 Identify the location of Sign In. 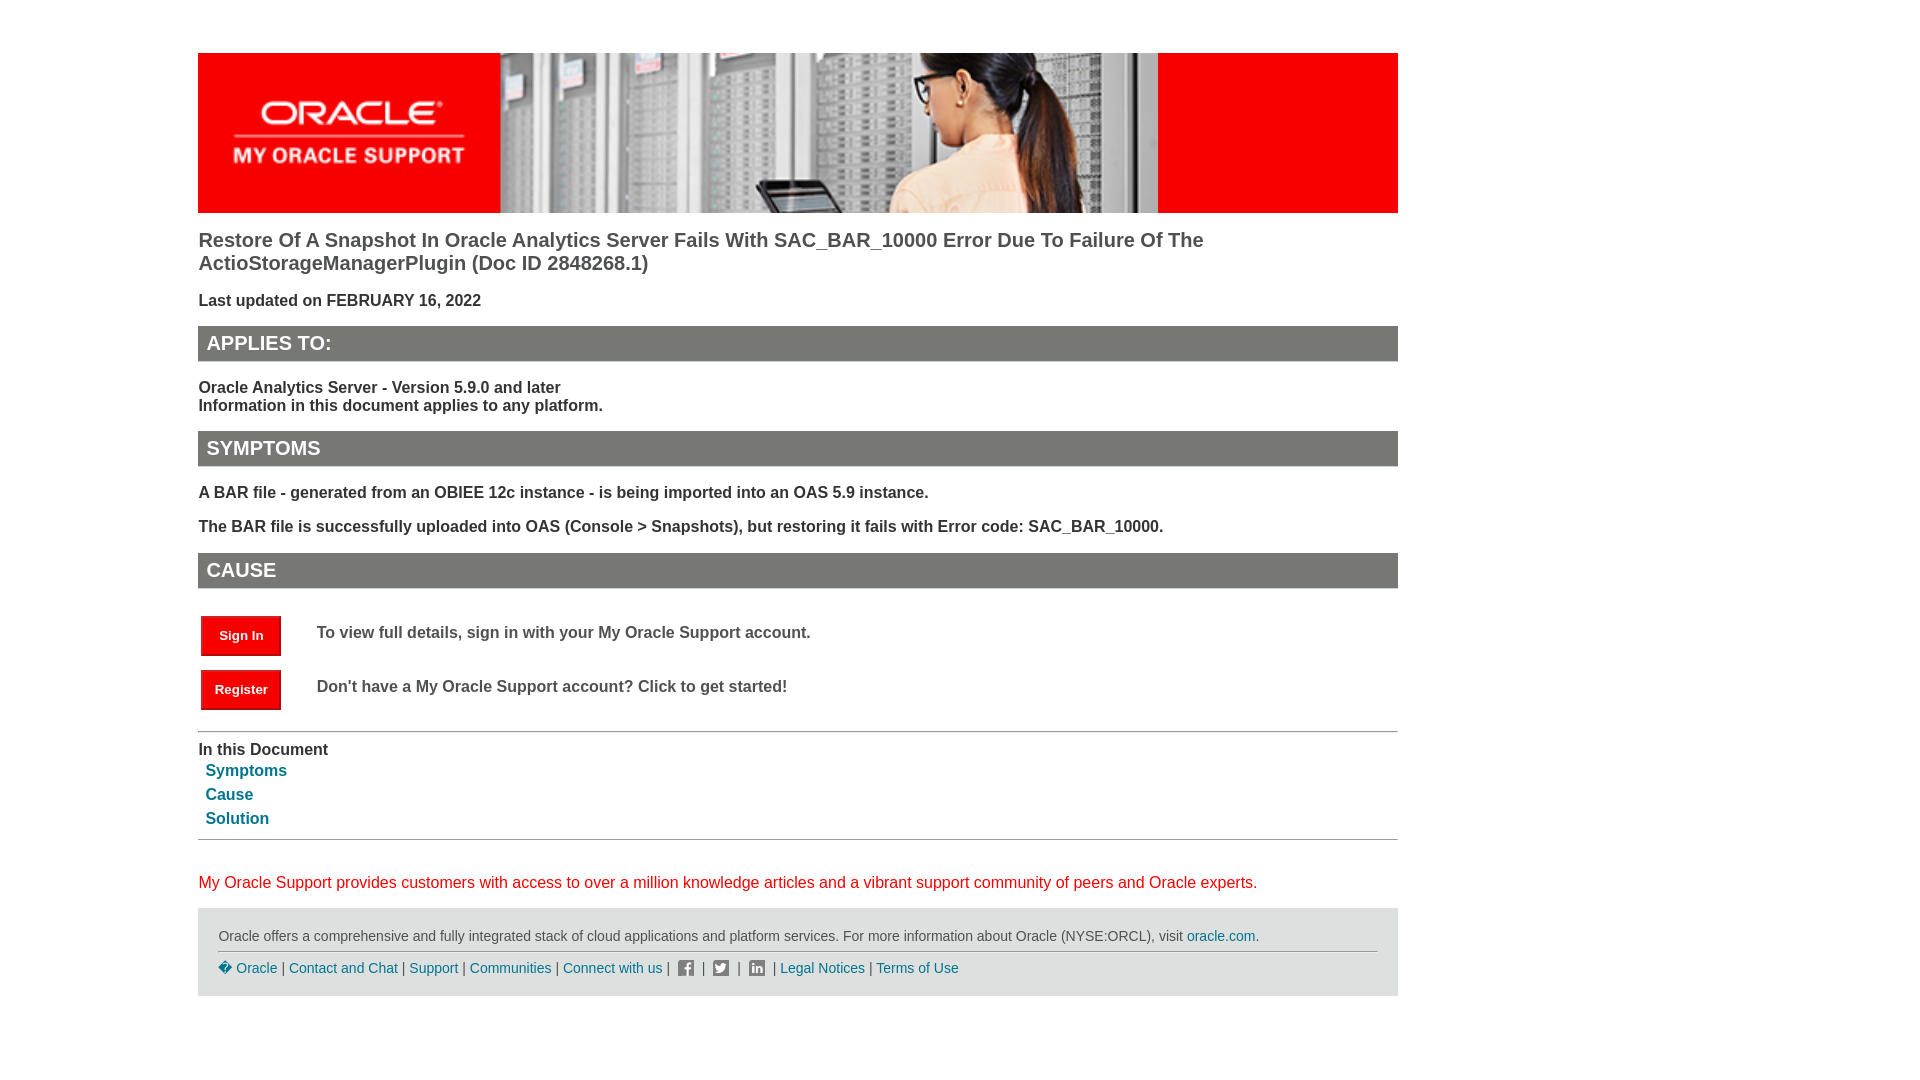
(251, 634).